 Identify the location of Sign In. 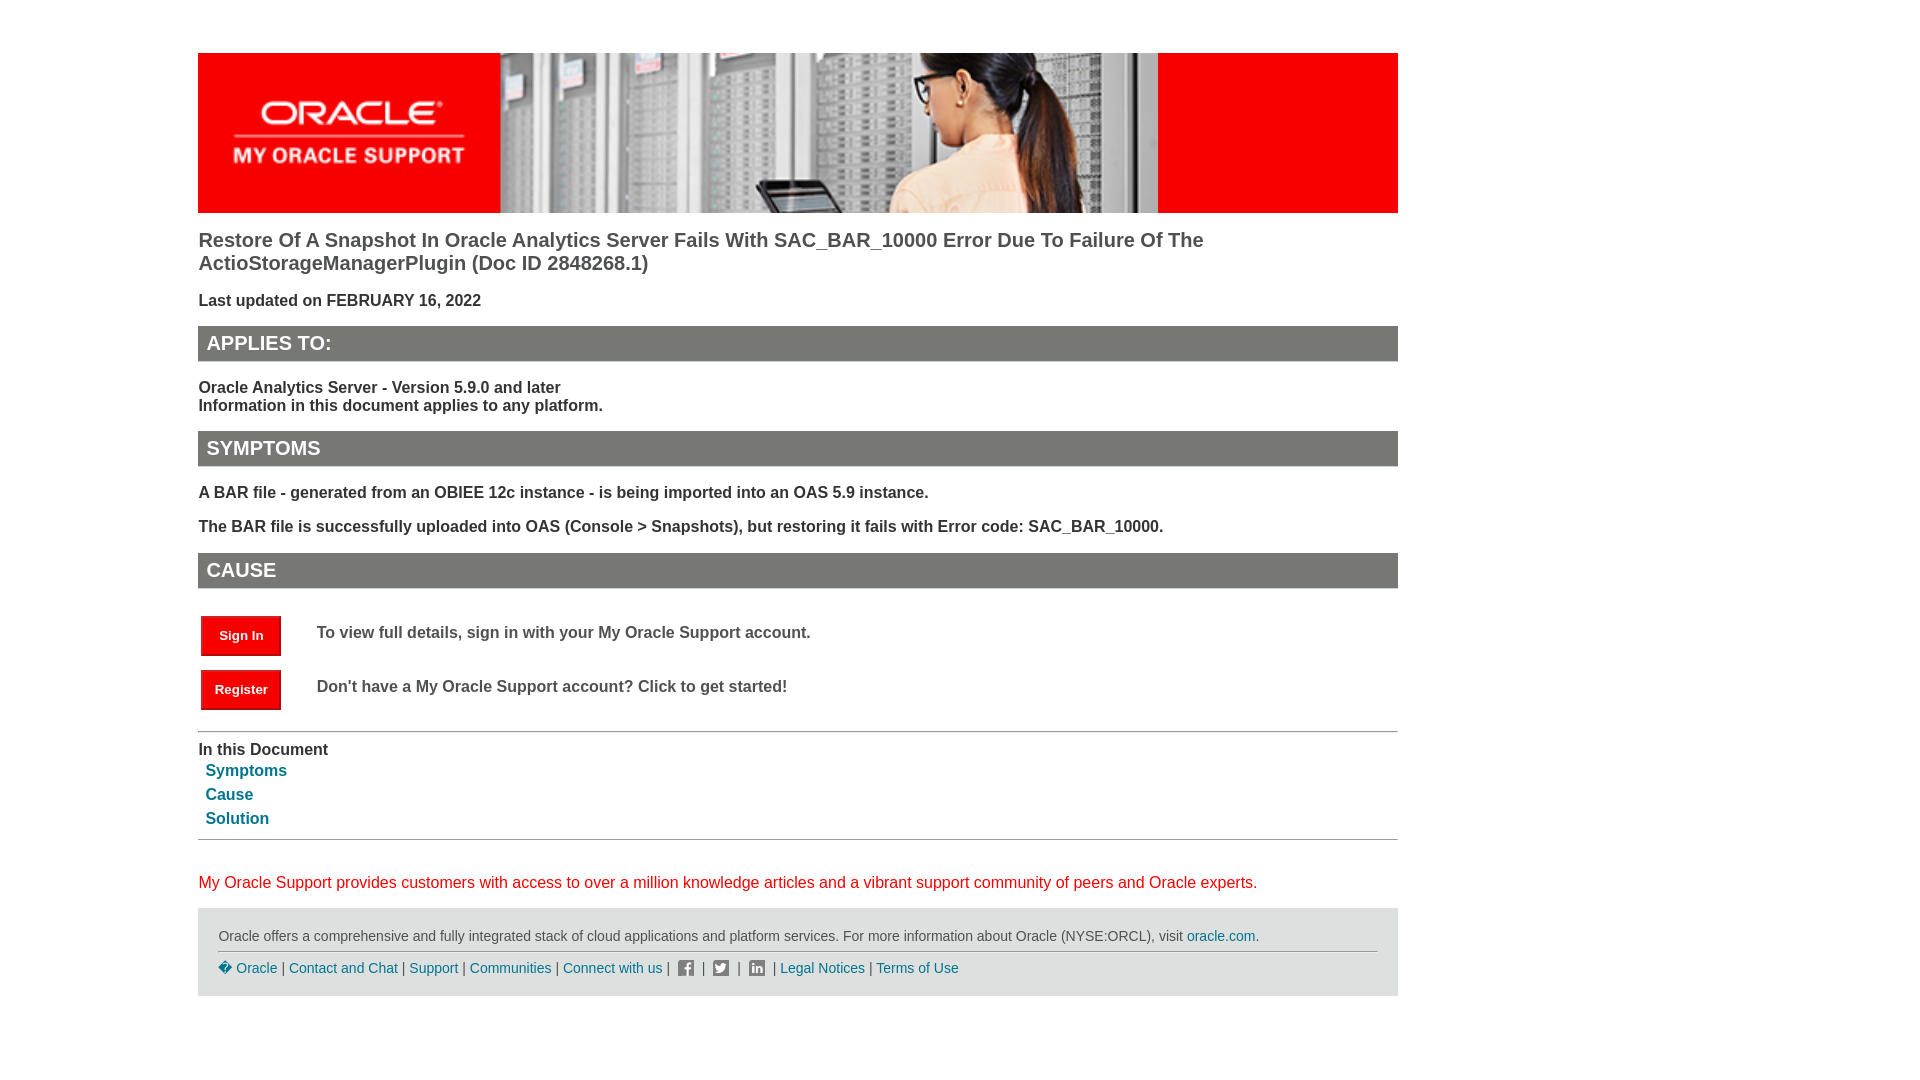
(251, 634).